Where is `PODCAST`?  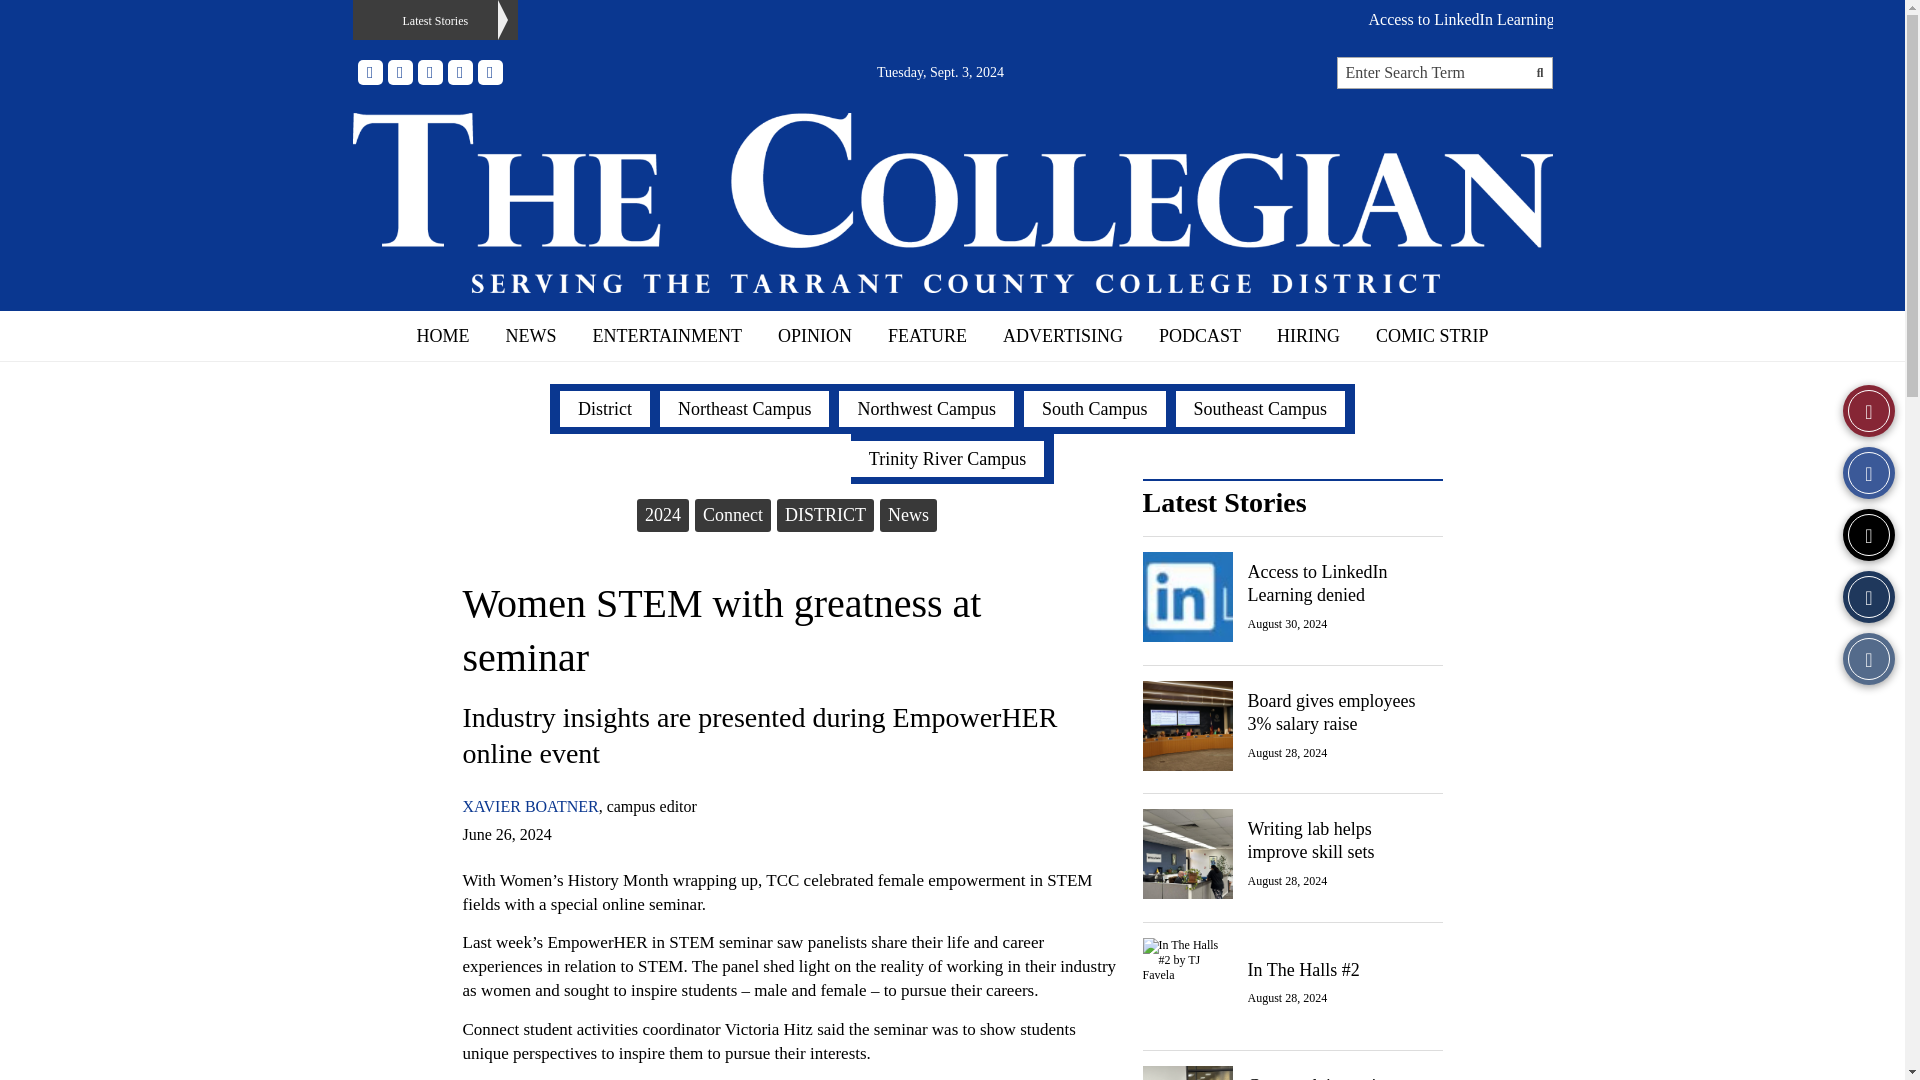
PODCAST is located at coordinates (1200, 336).